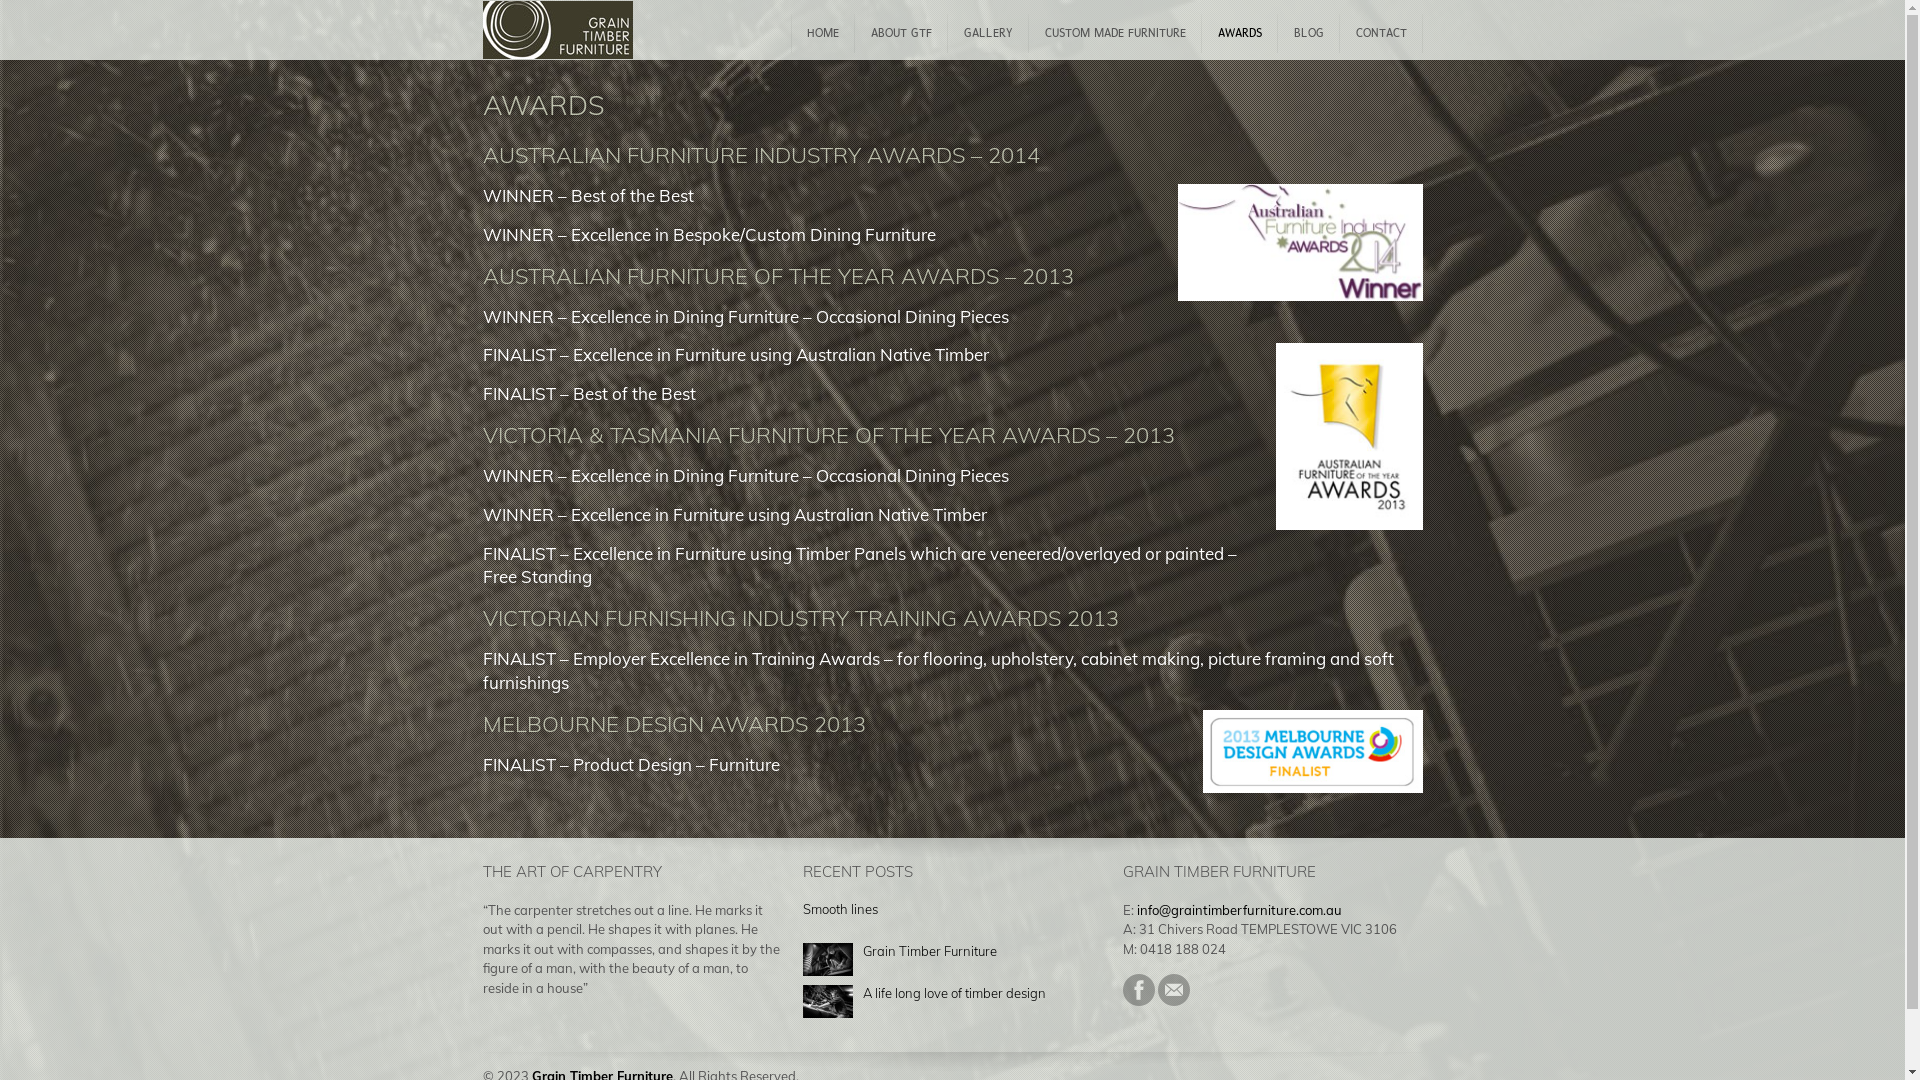  Describe the element at coordinates (822, 34) in the screenshot. I see `HOME` at that location.